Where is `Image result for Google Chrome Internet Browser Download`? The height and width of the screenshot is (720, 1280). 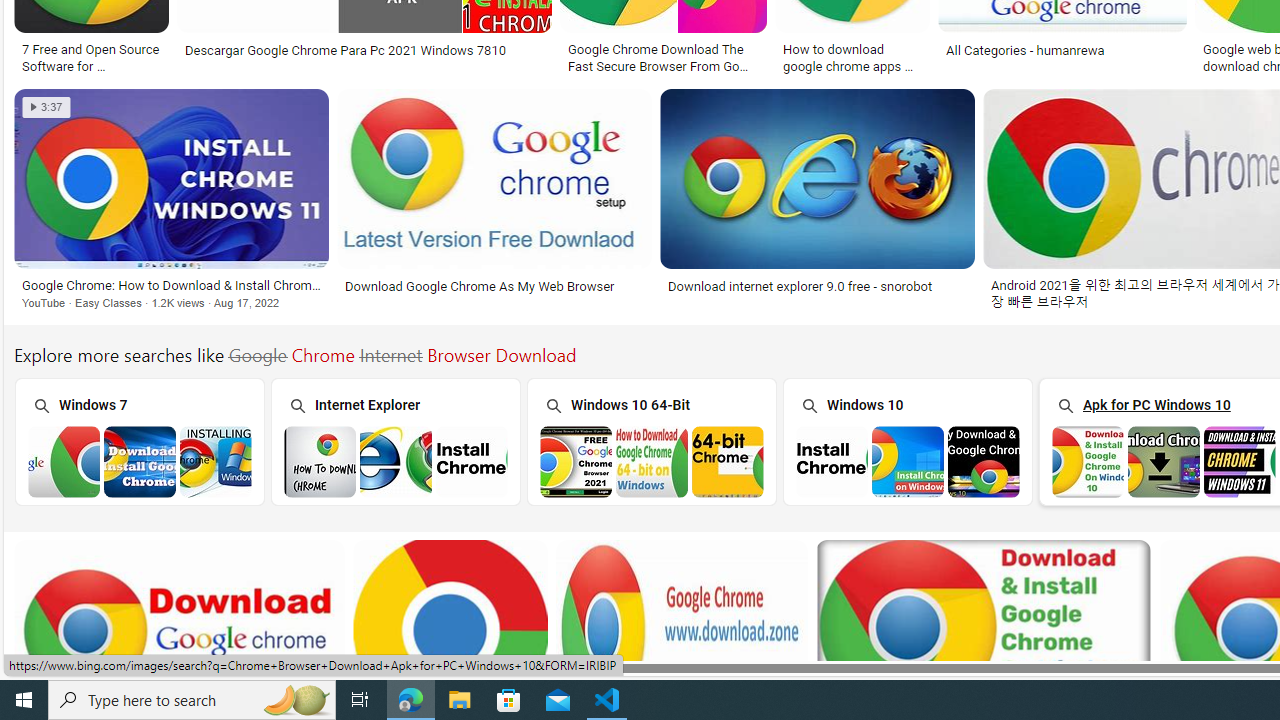 Image result for Google Chrome Internet Browser Download is located at coordinates (818, 179).